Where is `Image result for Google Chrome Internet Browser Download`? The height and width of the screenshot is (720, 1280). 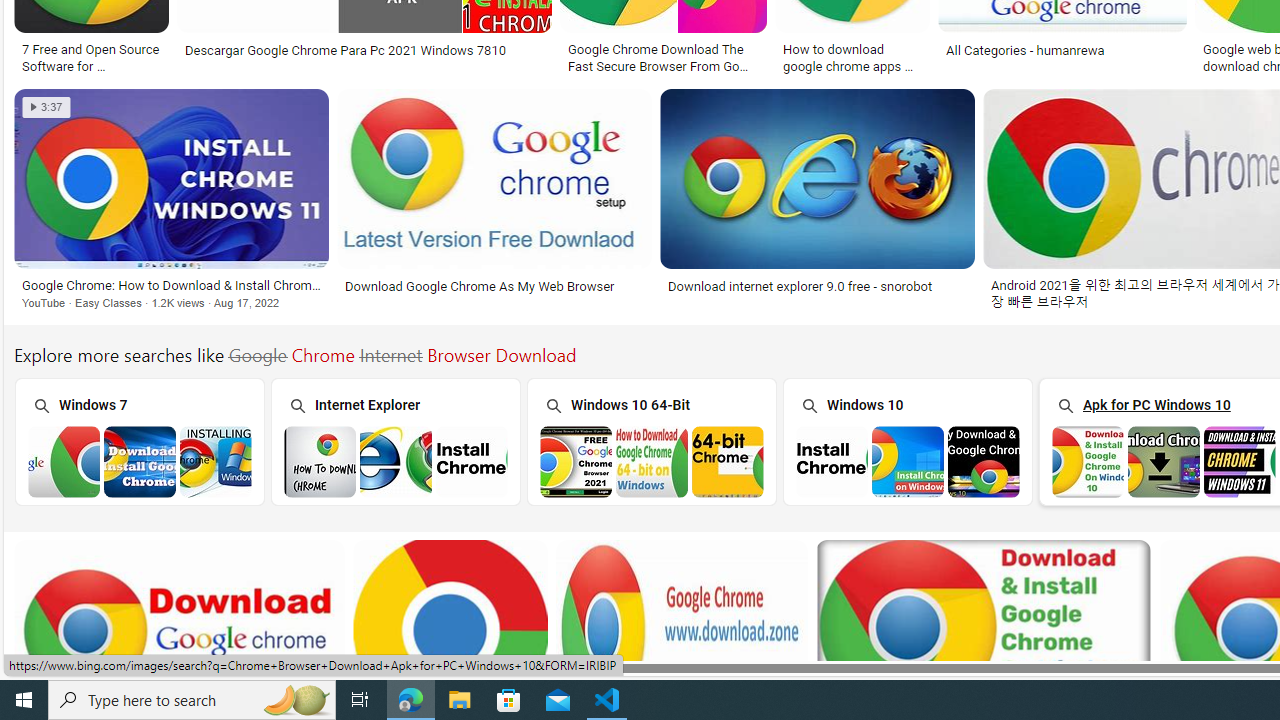 Image result for Google Chrome Internet Browser Download is located at coordinates (818, 179).